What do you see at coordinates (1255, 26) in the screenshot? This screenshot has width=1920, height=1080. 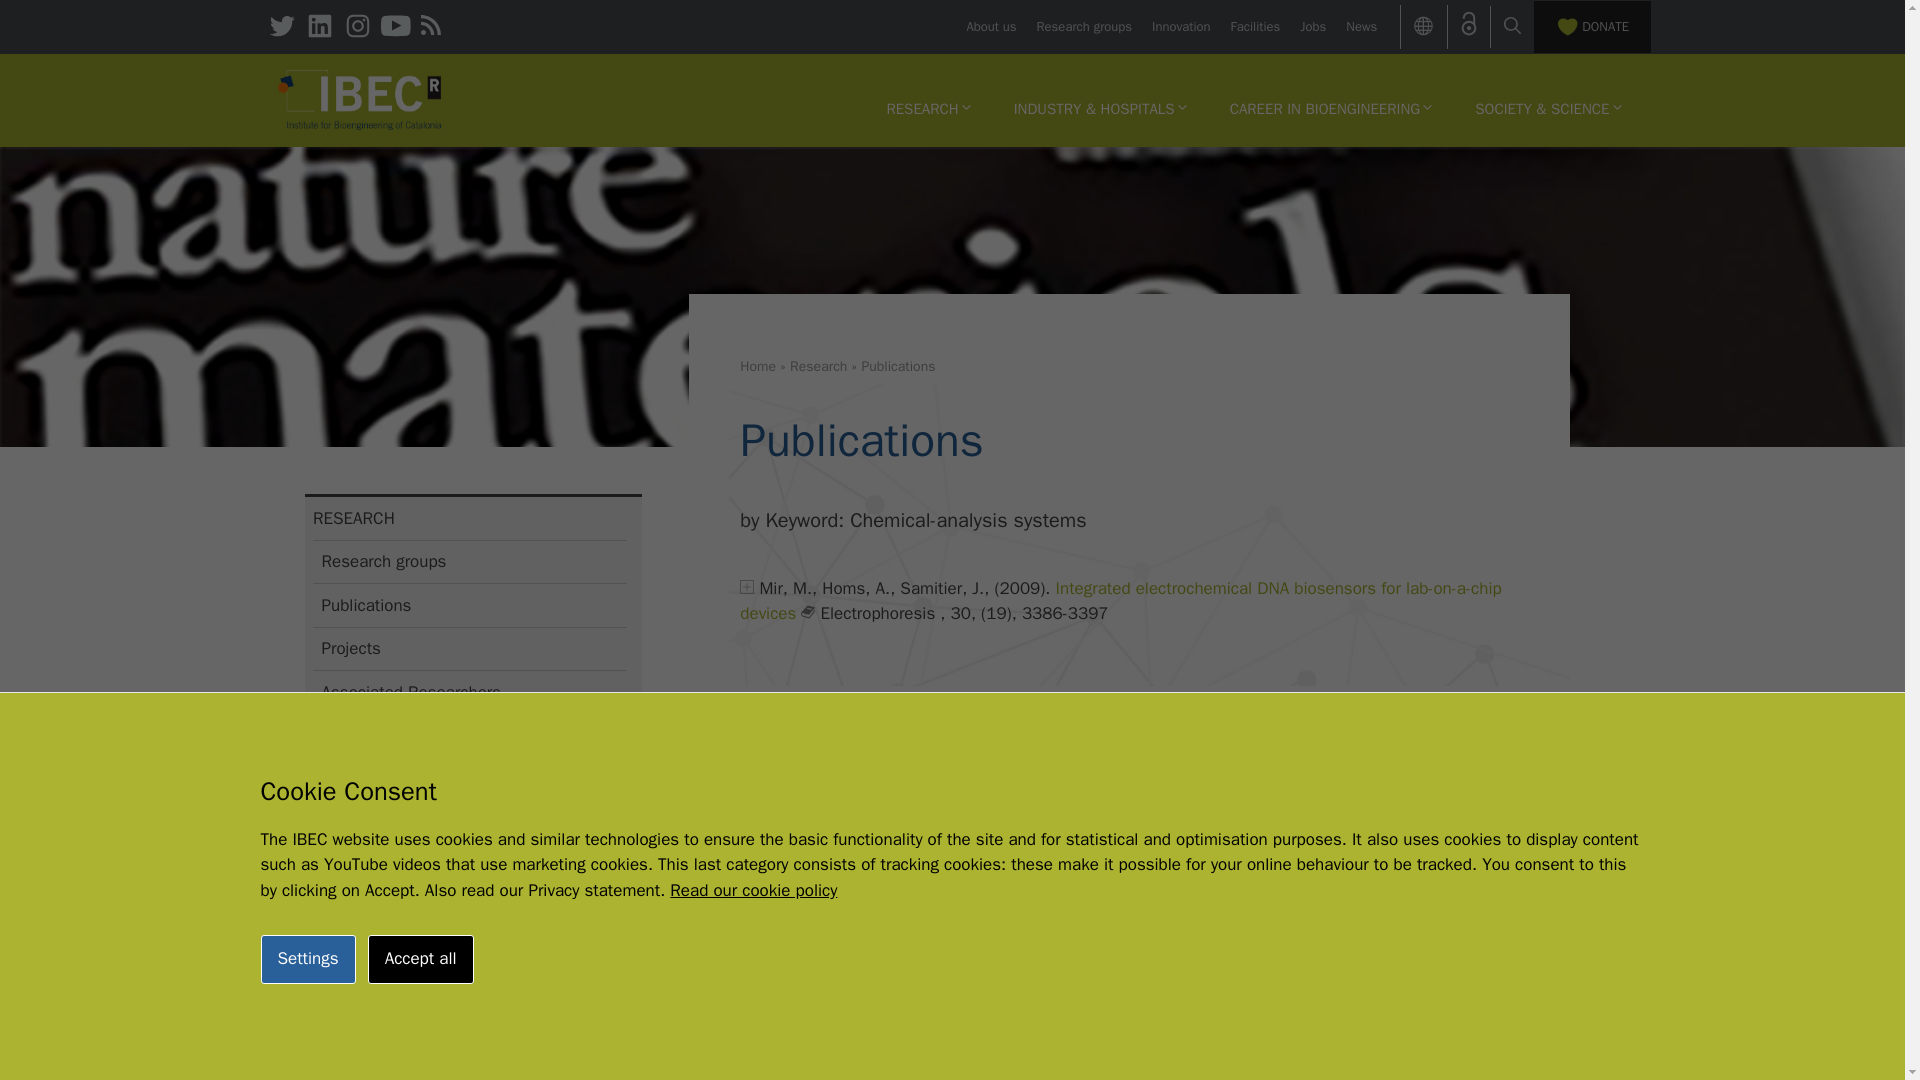 I see `Facilities` at bounding box center [1255, 26].